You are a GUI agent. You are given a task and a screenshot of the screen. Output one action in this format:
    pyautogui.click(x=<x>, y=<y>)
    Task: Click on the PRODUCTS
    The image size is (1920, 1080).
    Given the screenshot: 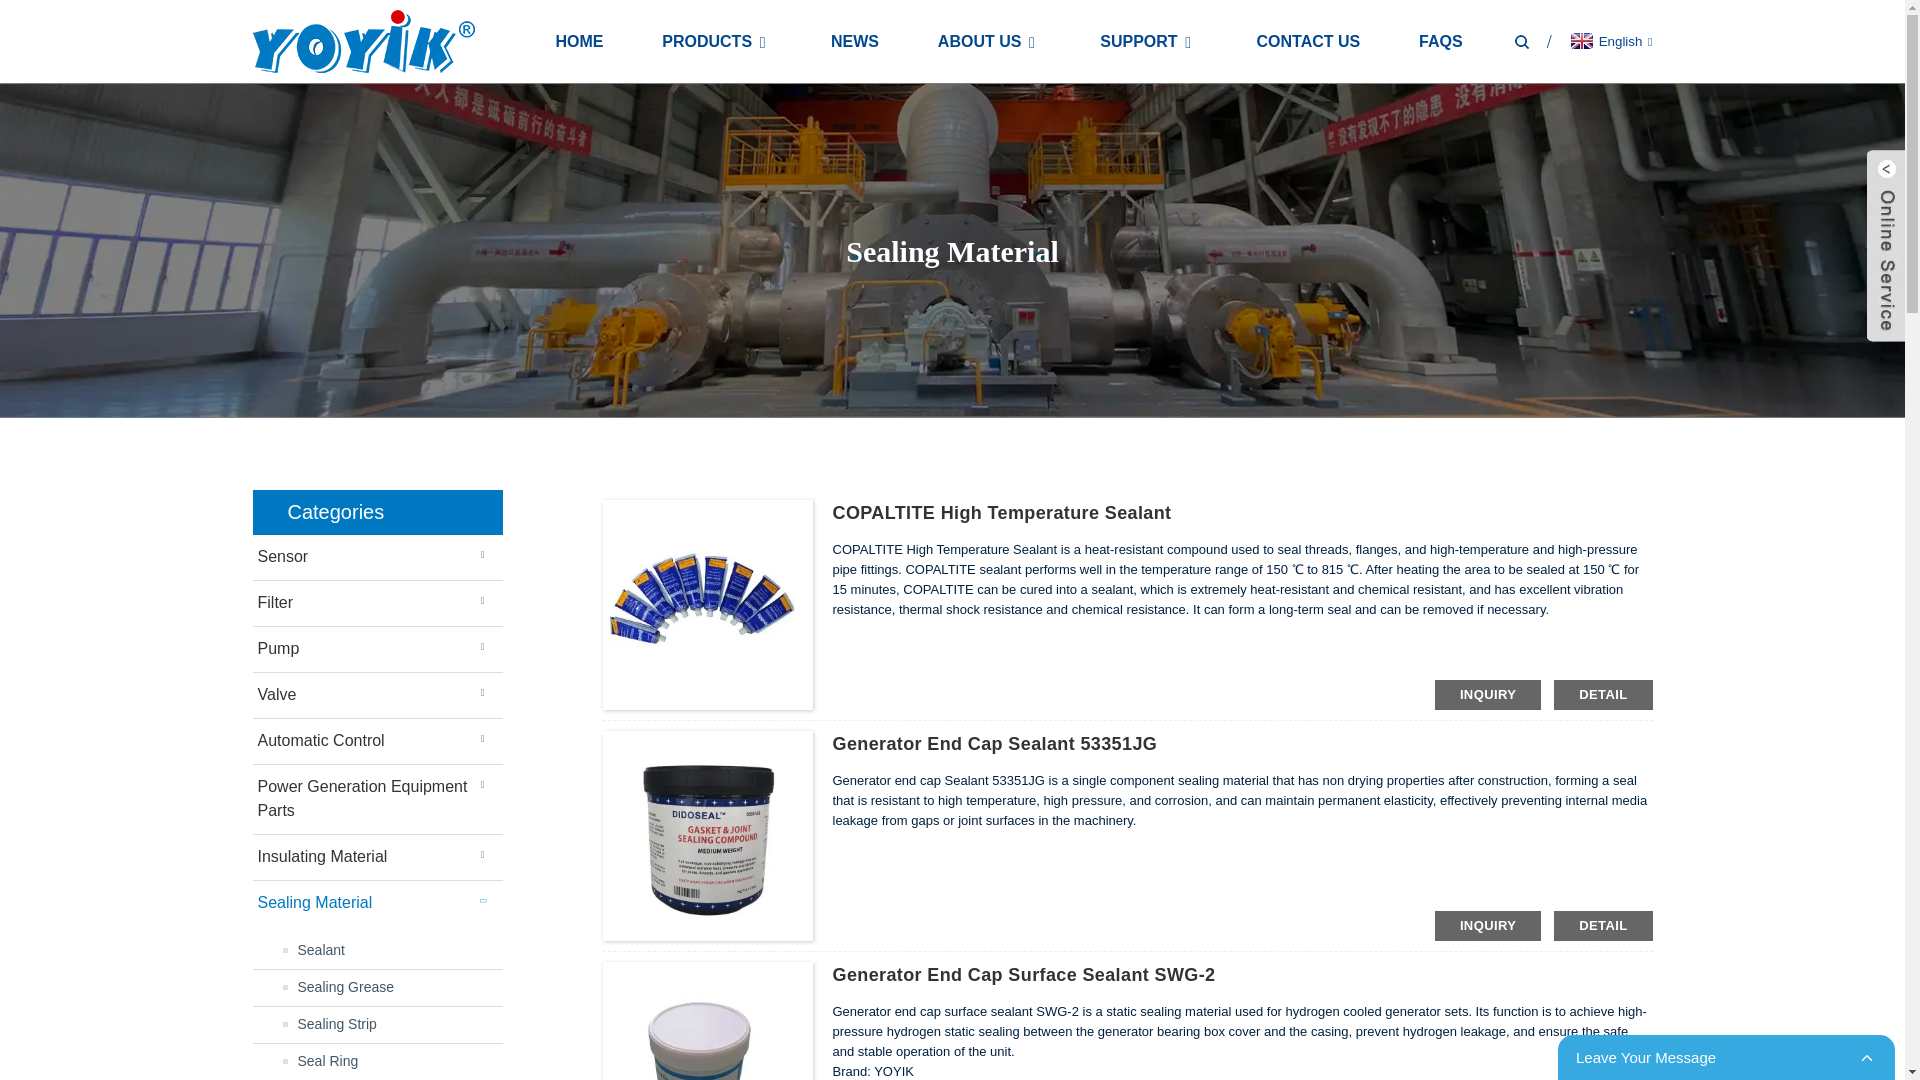 What is the action you would take?
    pyautogui.click(x=716, y=41)
    